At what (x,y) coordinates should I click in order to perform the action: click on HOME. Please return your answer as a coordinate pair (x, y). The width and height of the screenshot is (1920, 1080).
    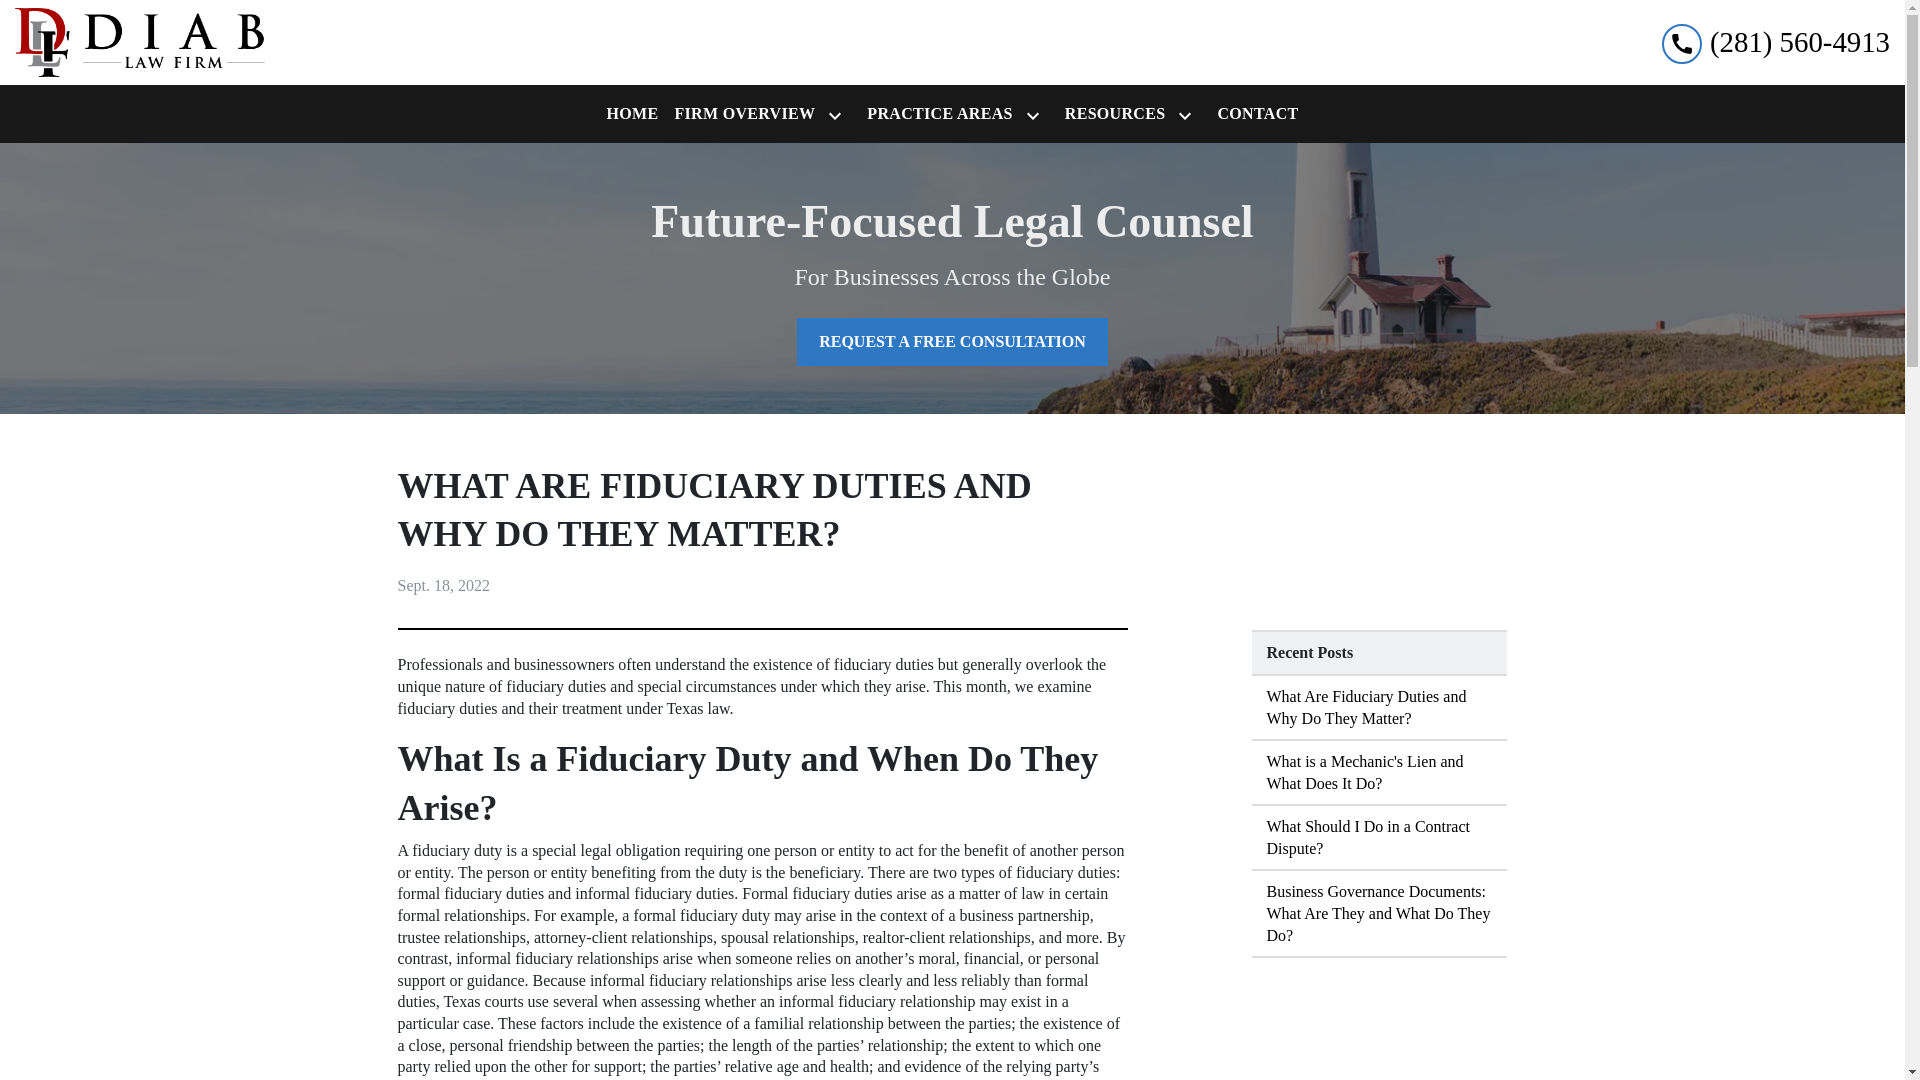
    Looking at the image, I should click on (632, 114).